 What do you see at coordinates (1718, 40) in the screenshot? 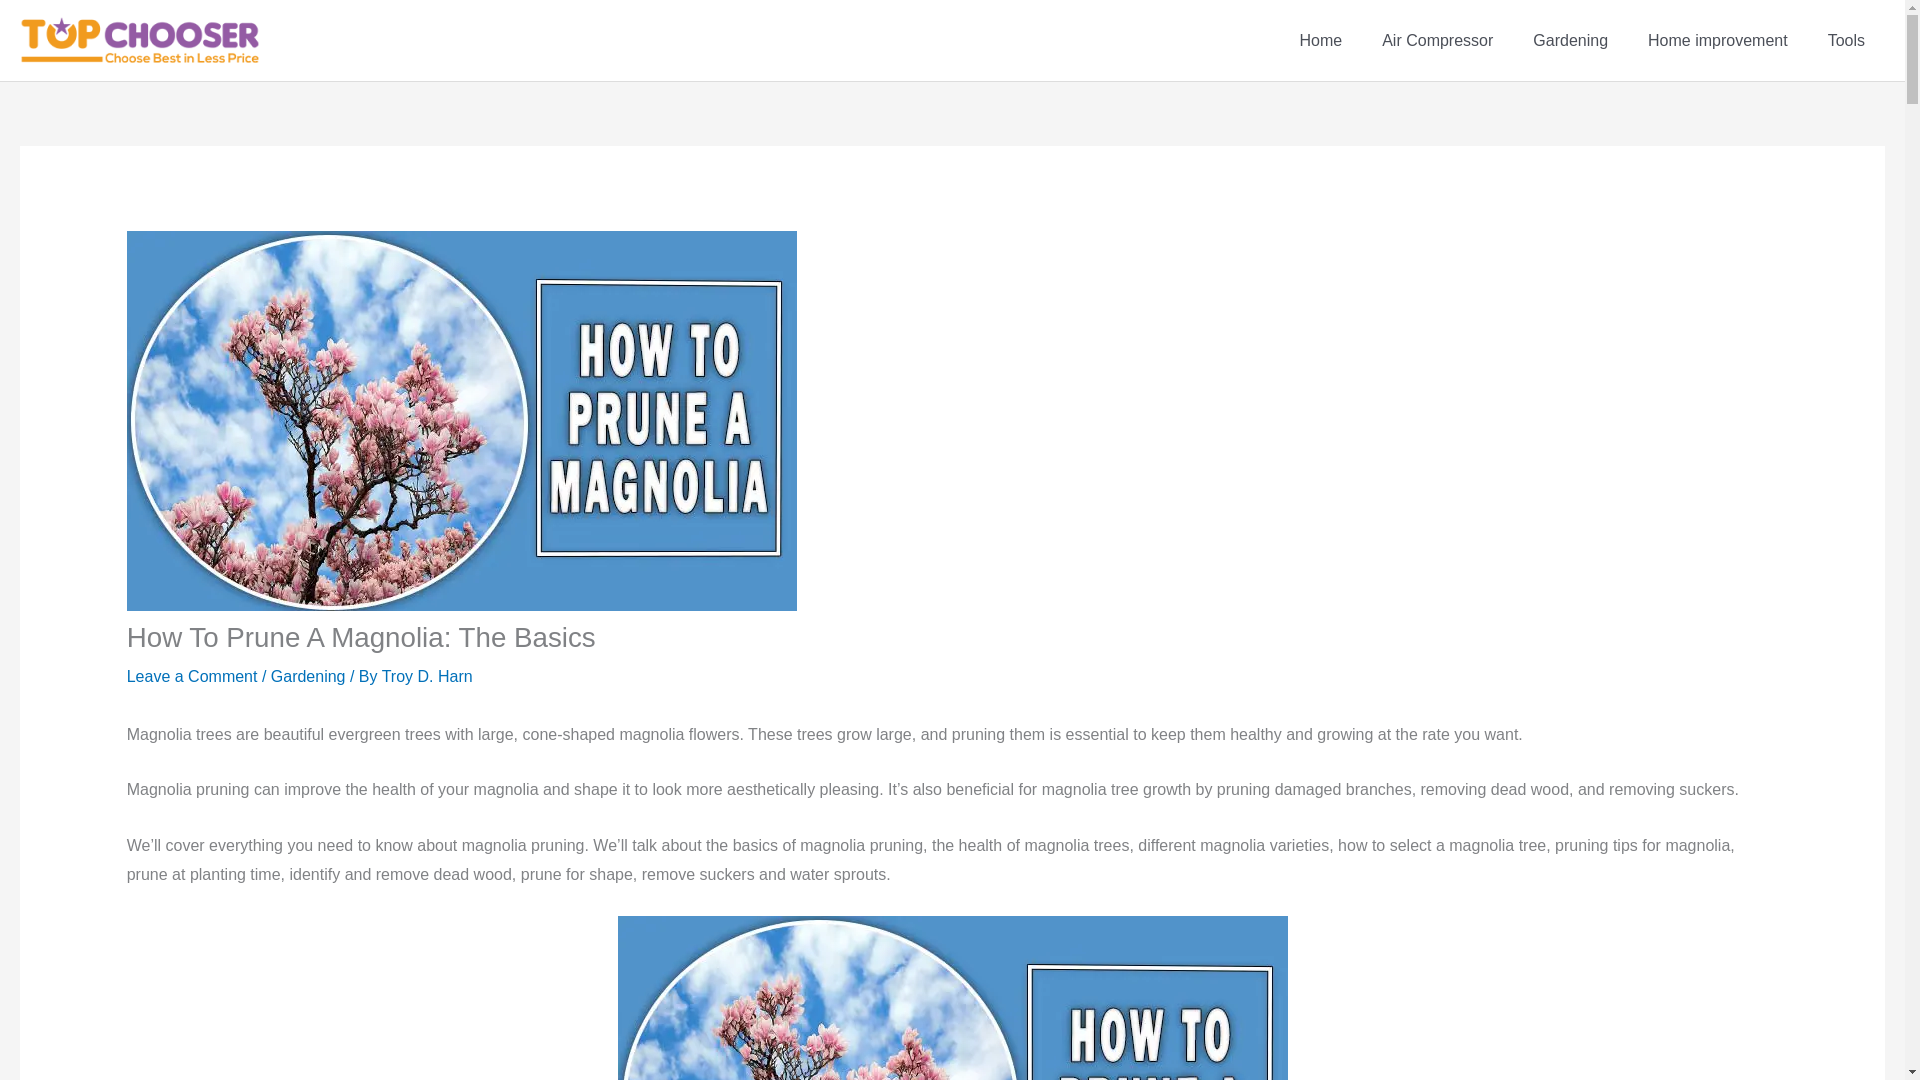
I see `Home improvement` at bounding box center [1718, 40].